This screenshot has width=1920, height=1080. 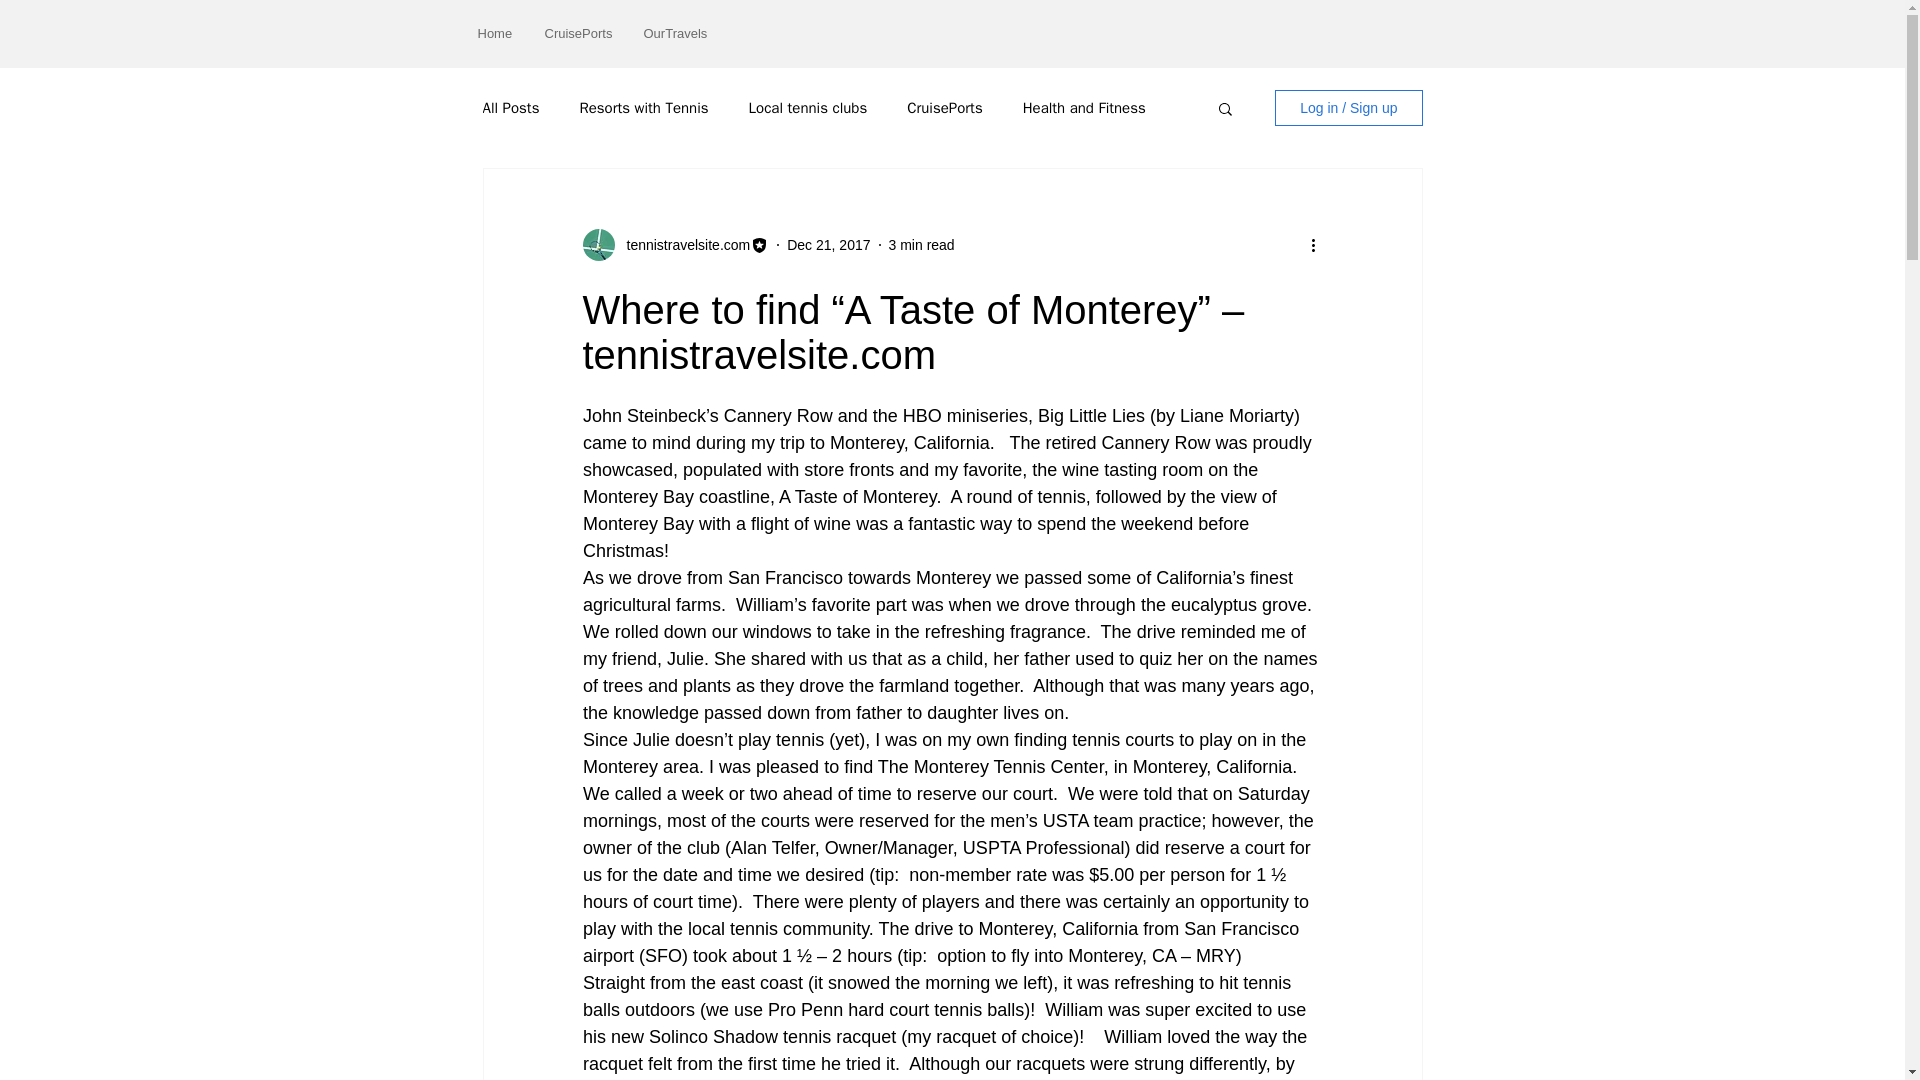 What do you see at coordinates (1084, 107) in the screenshot?
I see `Health and Fitness` at bounding box center [1084, 107].